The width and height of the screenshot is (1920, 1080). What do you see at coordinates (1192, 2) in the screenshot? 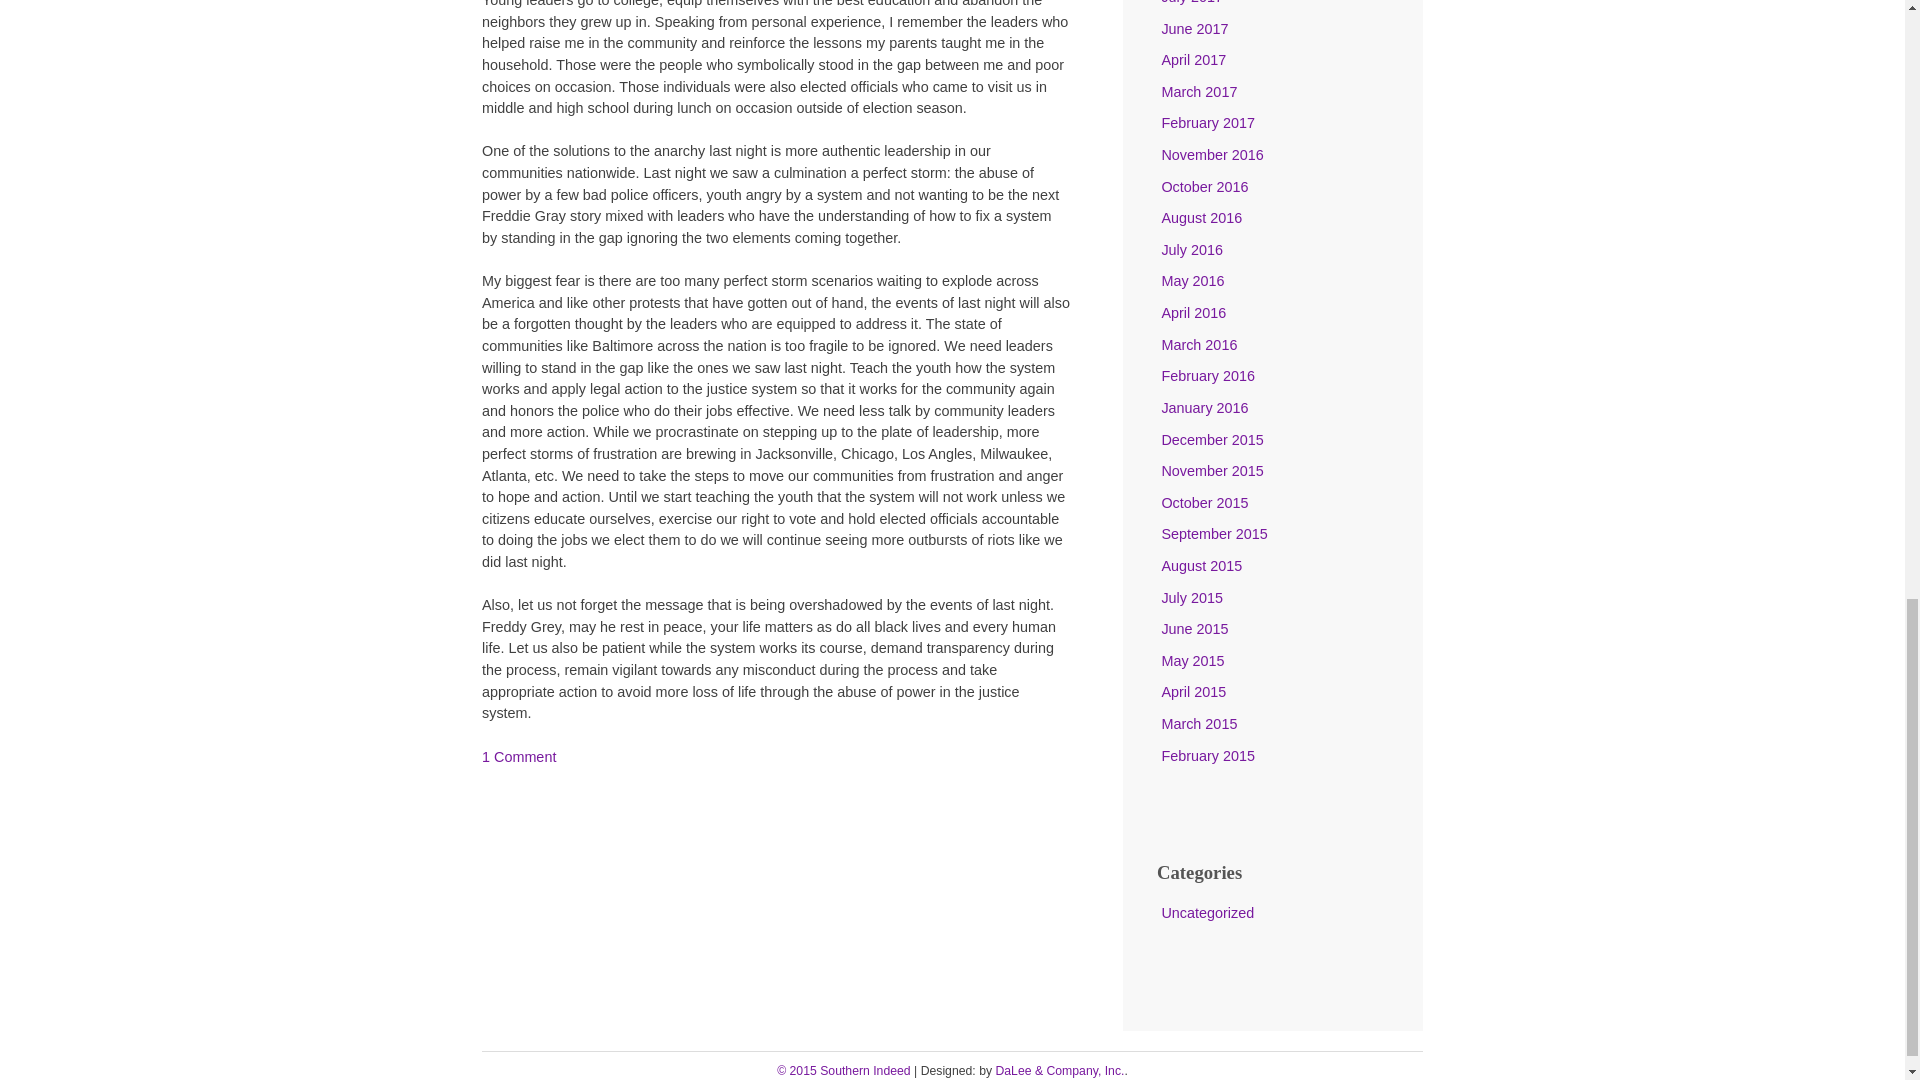
I see `July 2017` at bounding box center [1192, 2].